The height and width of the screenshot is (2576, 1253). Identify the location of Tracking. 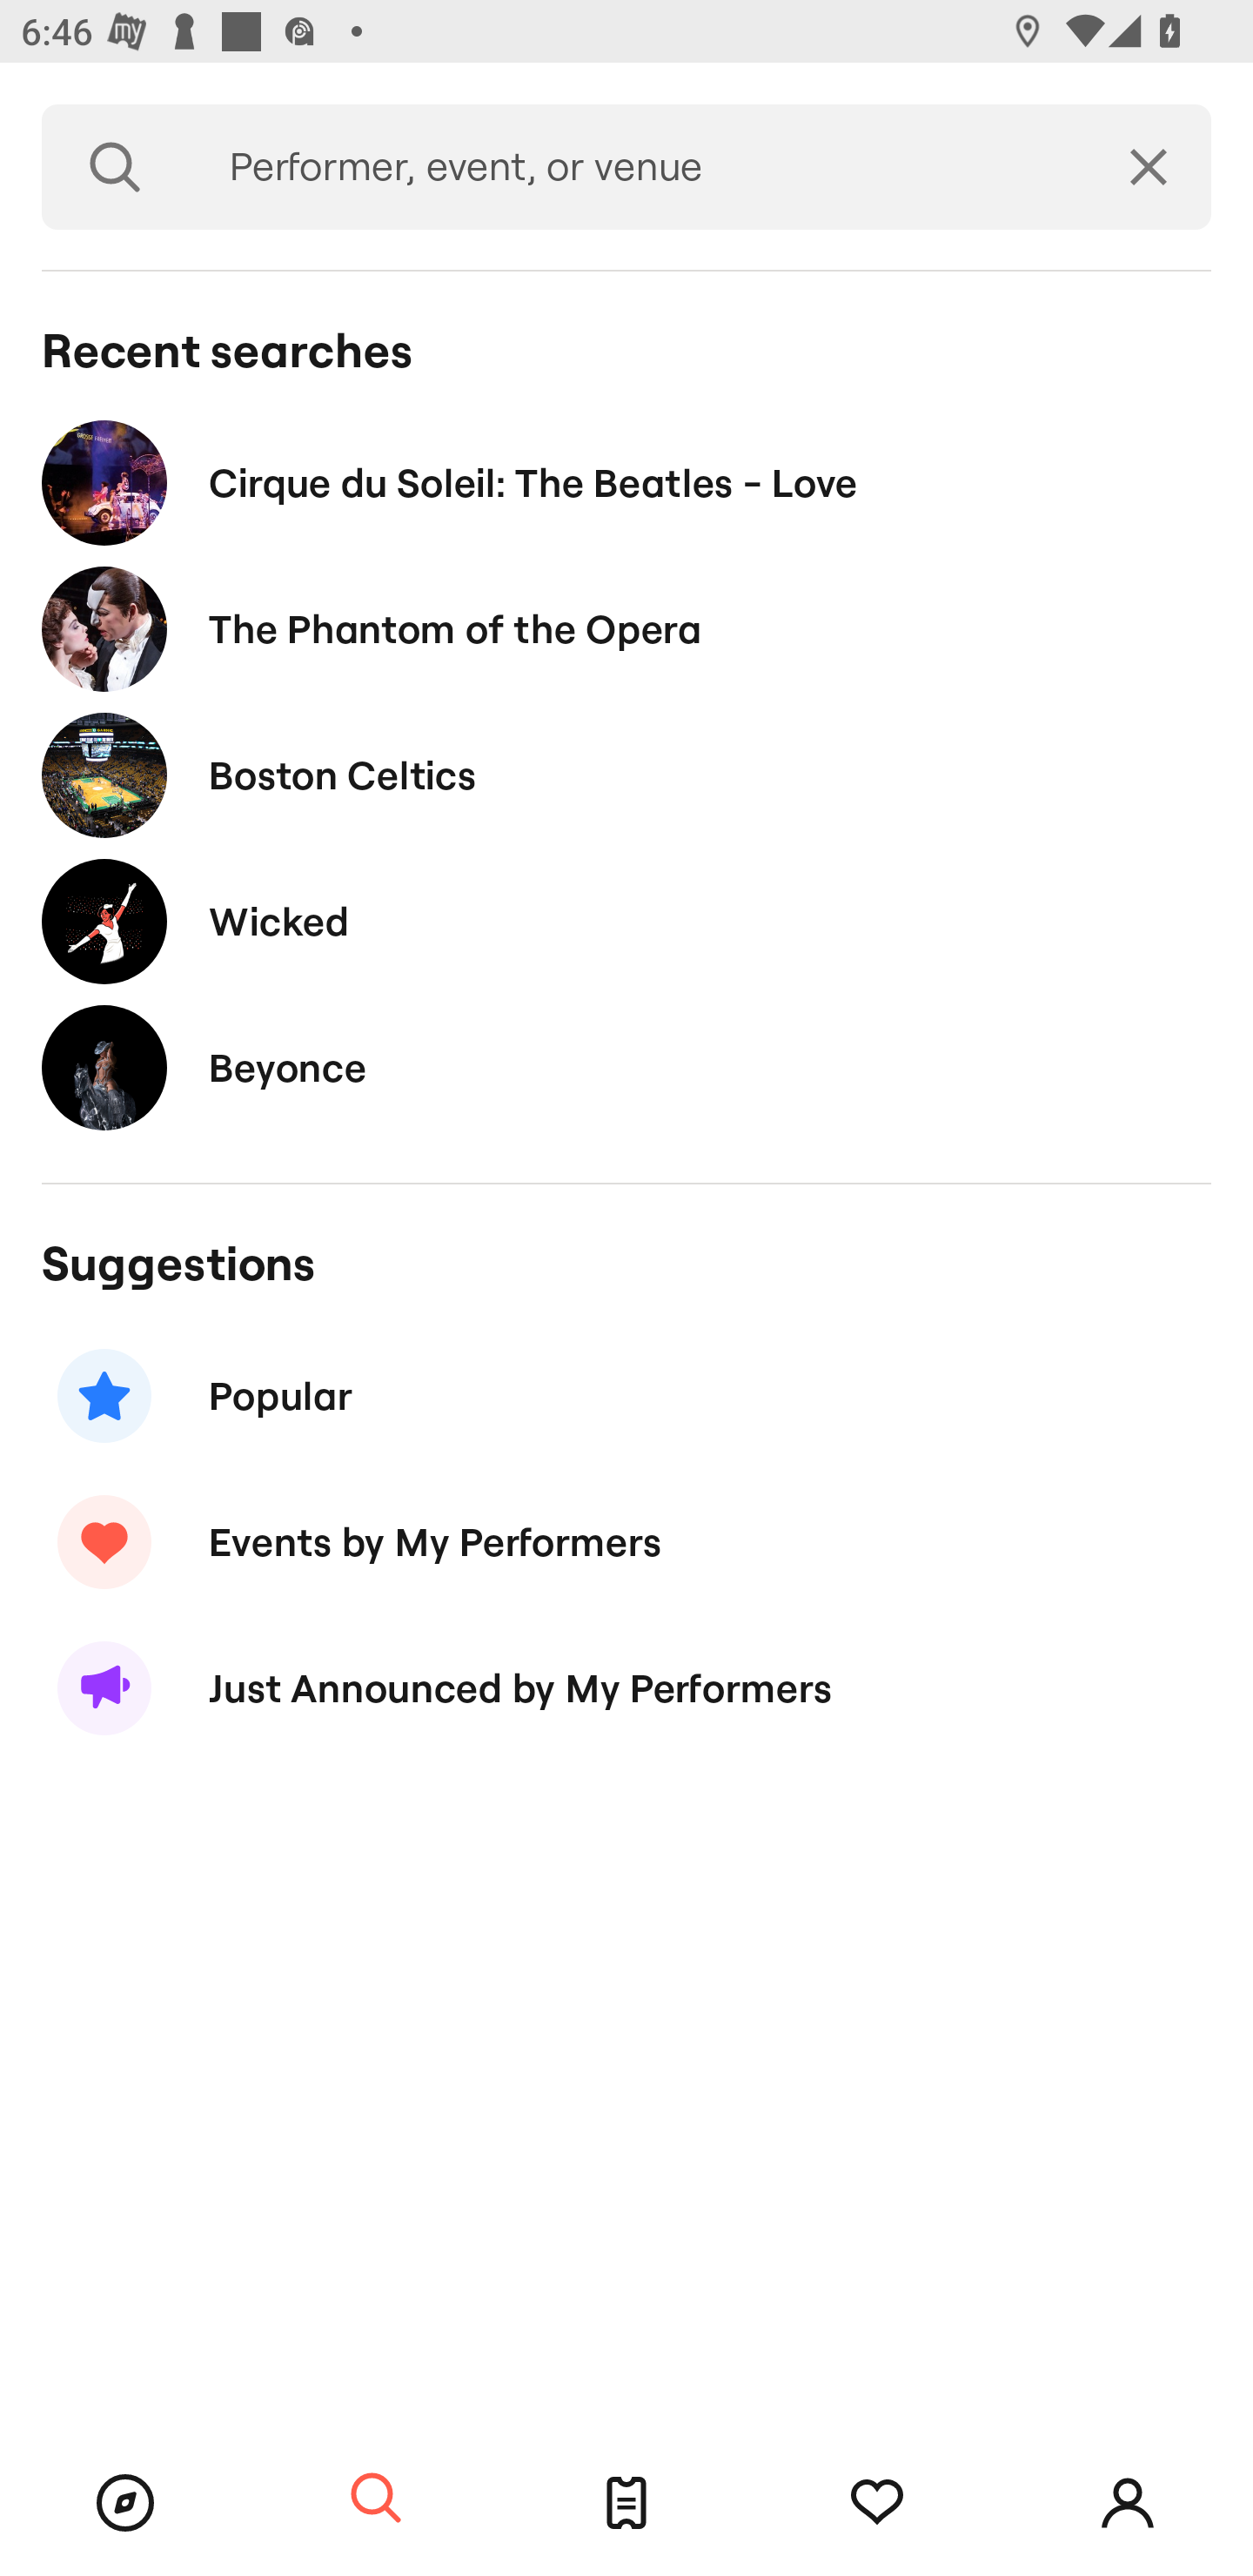
(877, 2503).